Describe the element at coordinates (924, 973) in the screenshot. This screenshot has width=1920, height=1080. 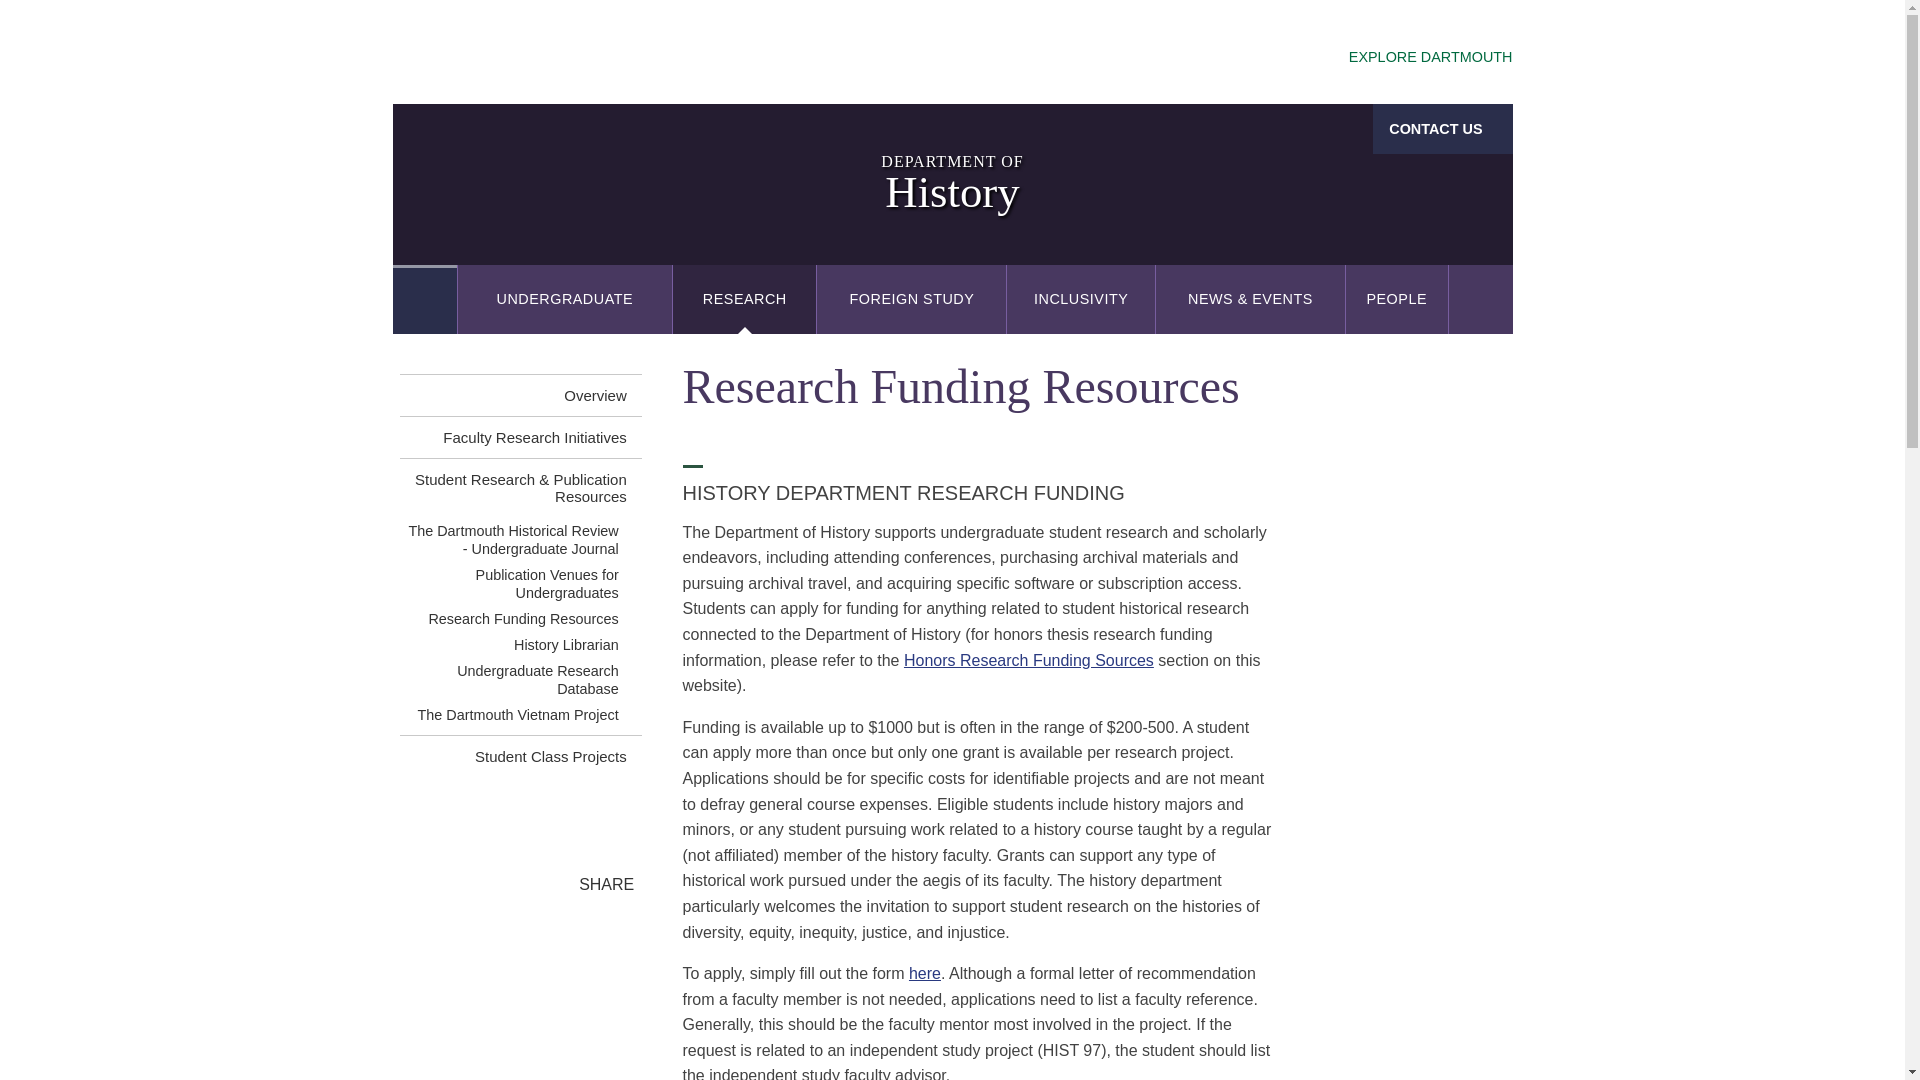
I see `application form` at that location.